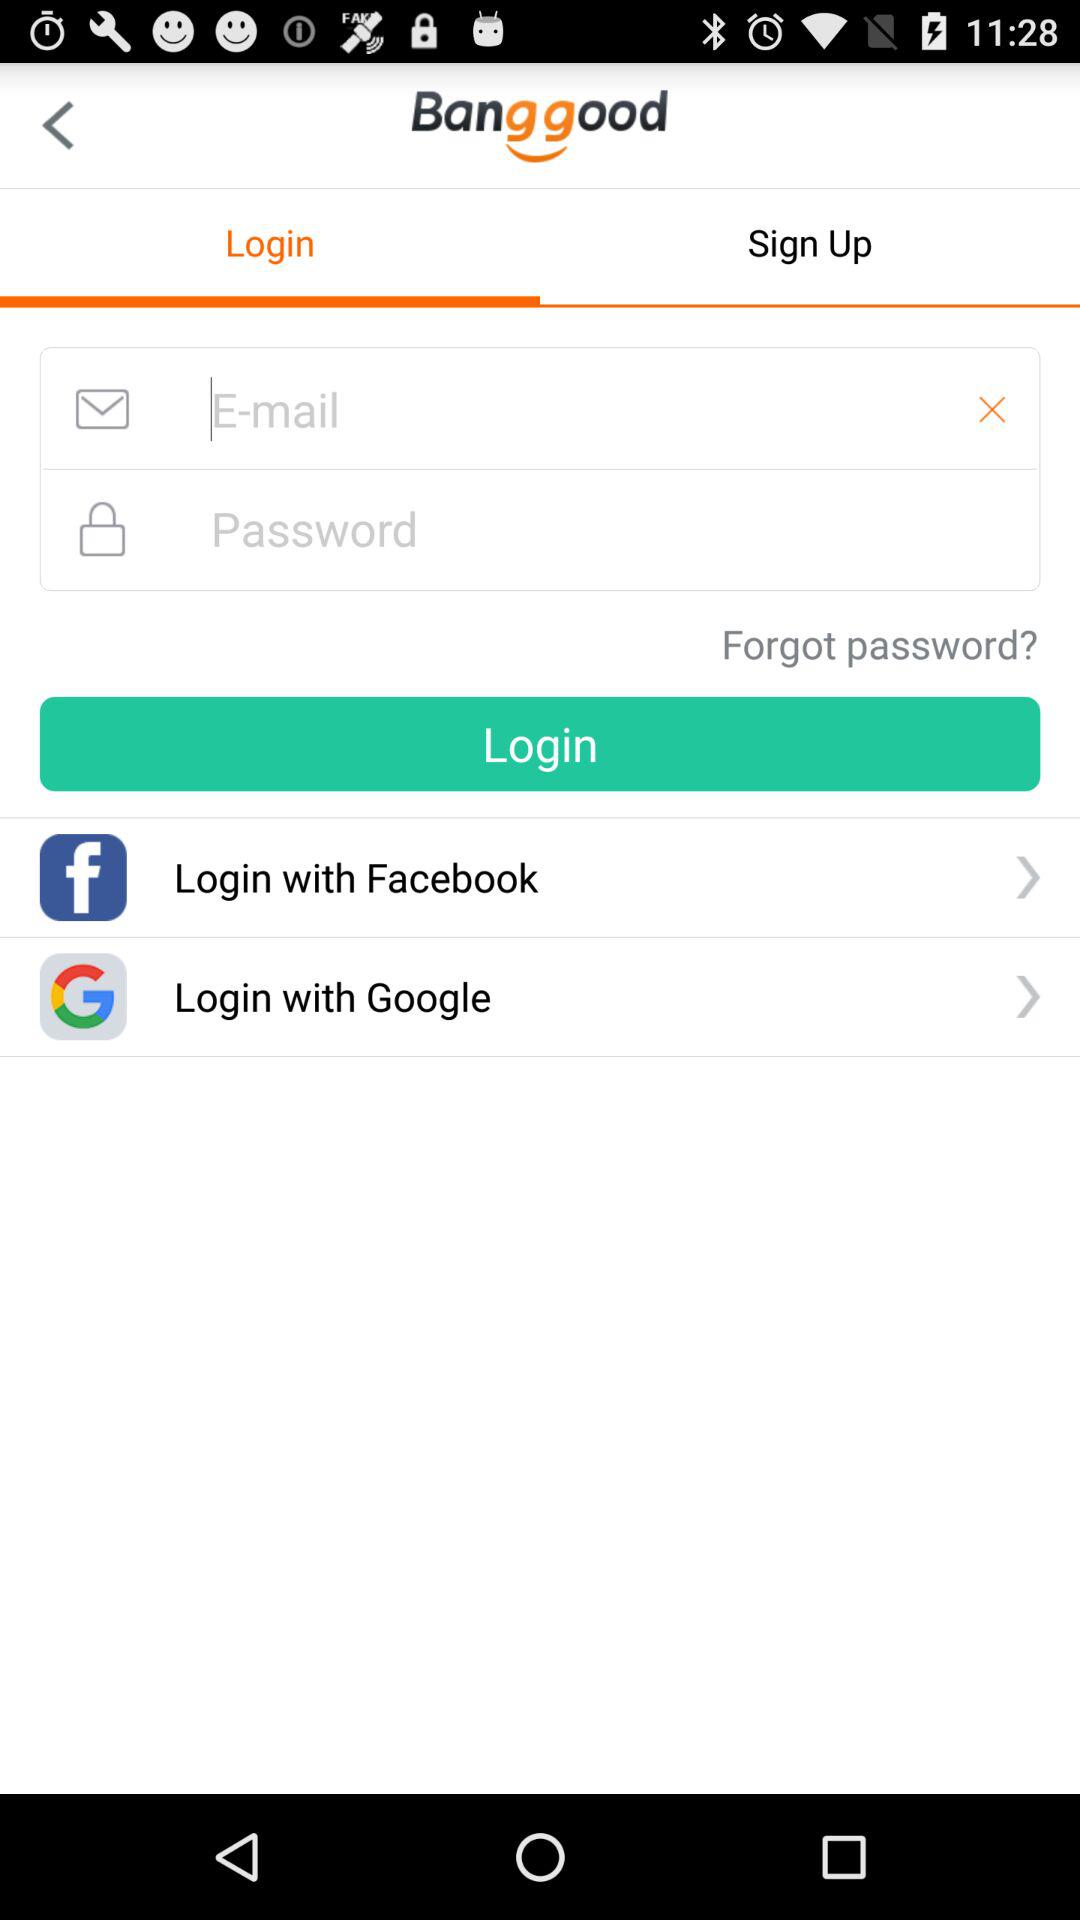  Describe the element at coordinates (992, 409) in the screenshot. I see `clear` at that location.